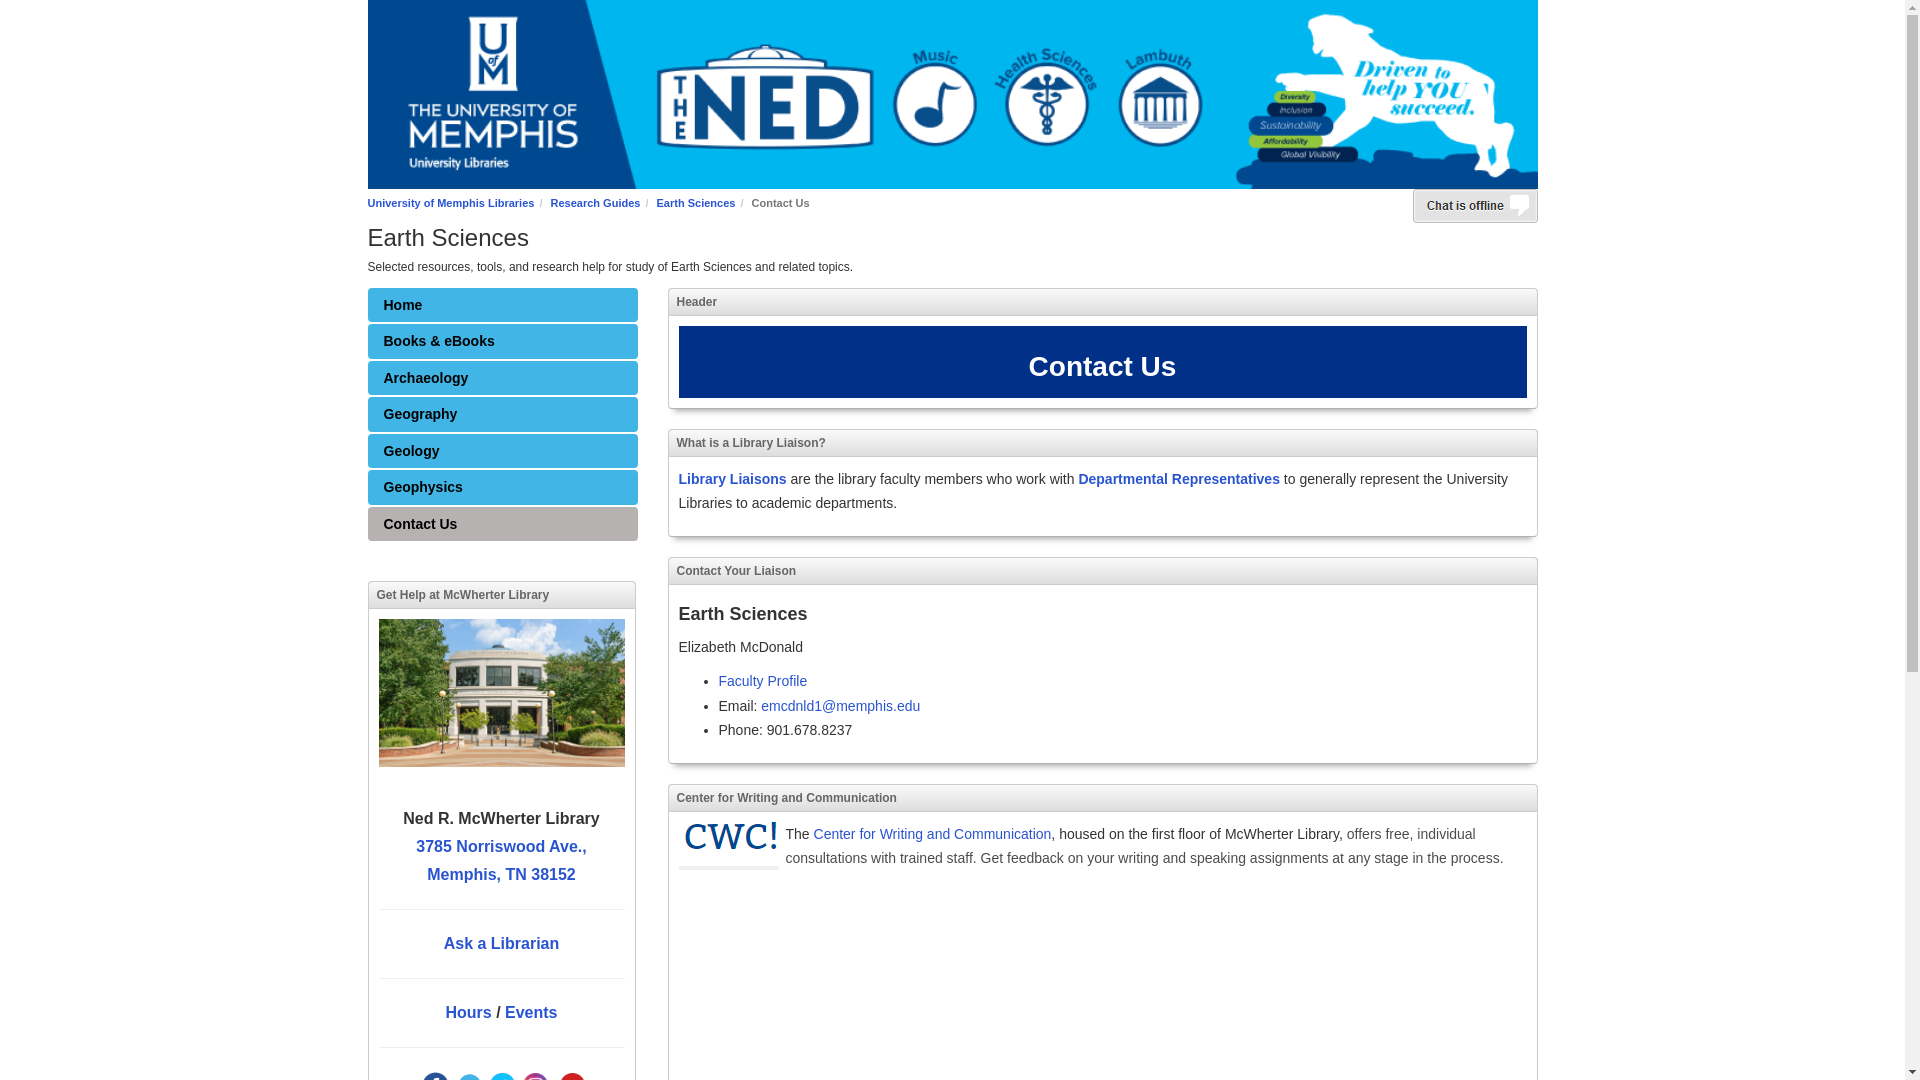 This screenshot has height=1080, width=1920. Describe the element at coordinates (502, 943) in the screenshot. I see `Ask a Librarian` at that location.